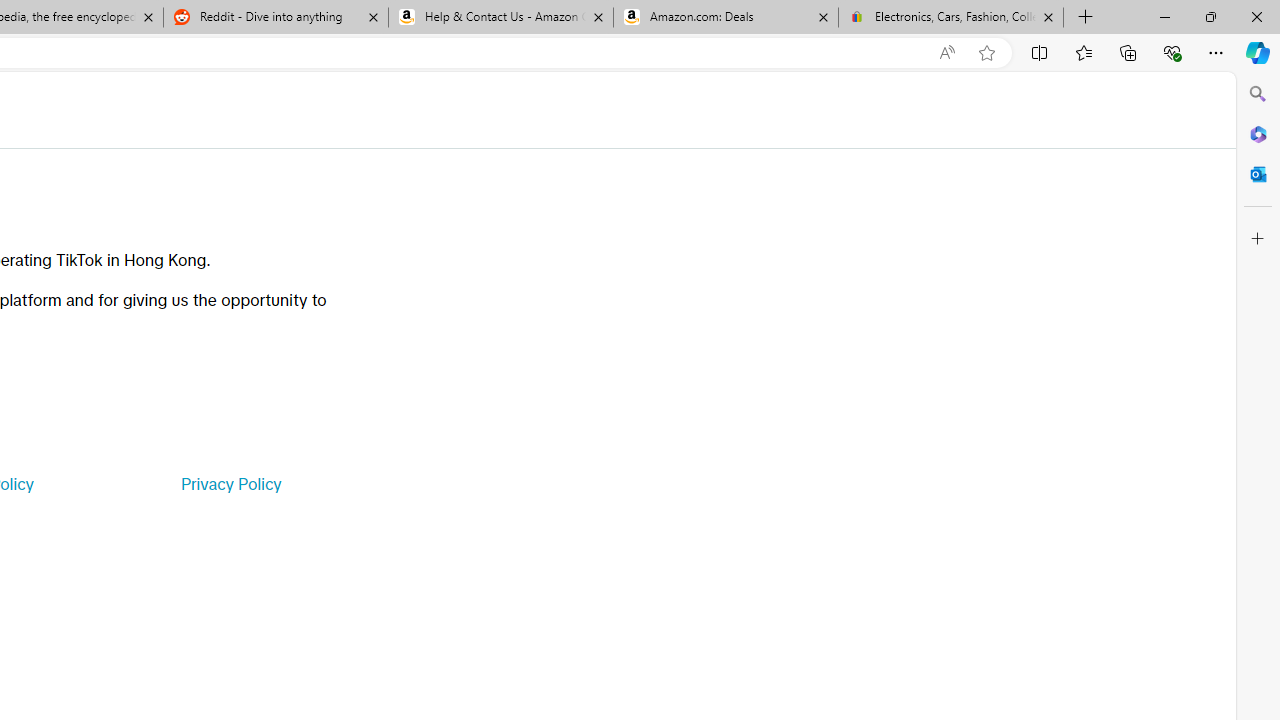 The height and width of the screenshot is (720, 1280). I want to click on Amazon.com: Deals, so click(726, 18).